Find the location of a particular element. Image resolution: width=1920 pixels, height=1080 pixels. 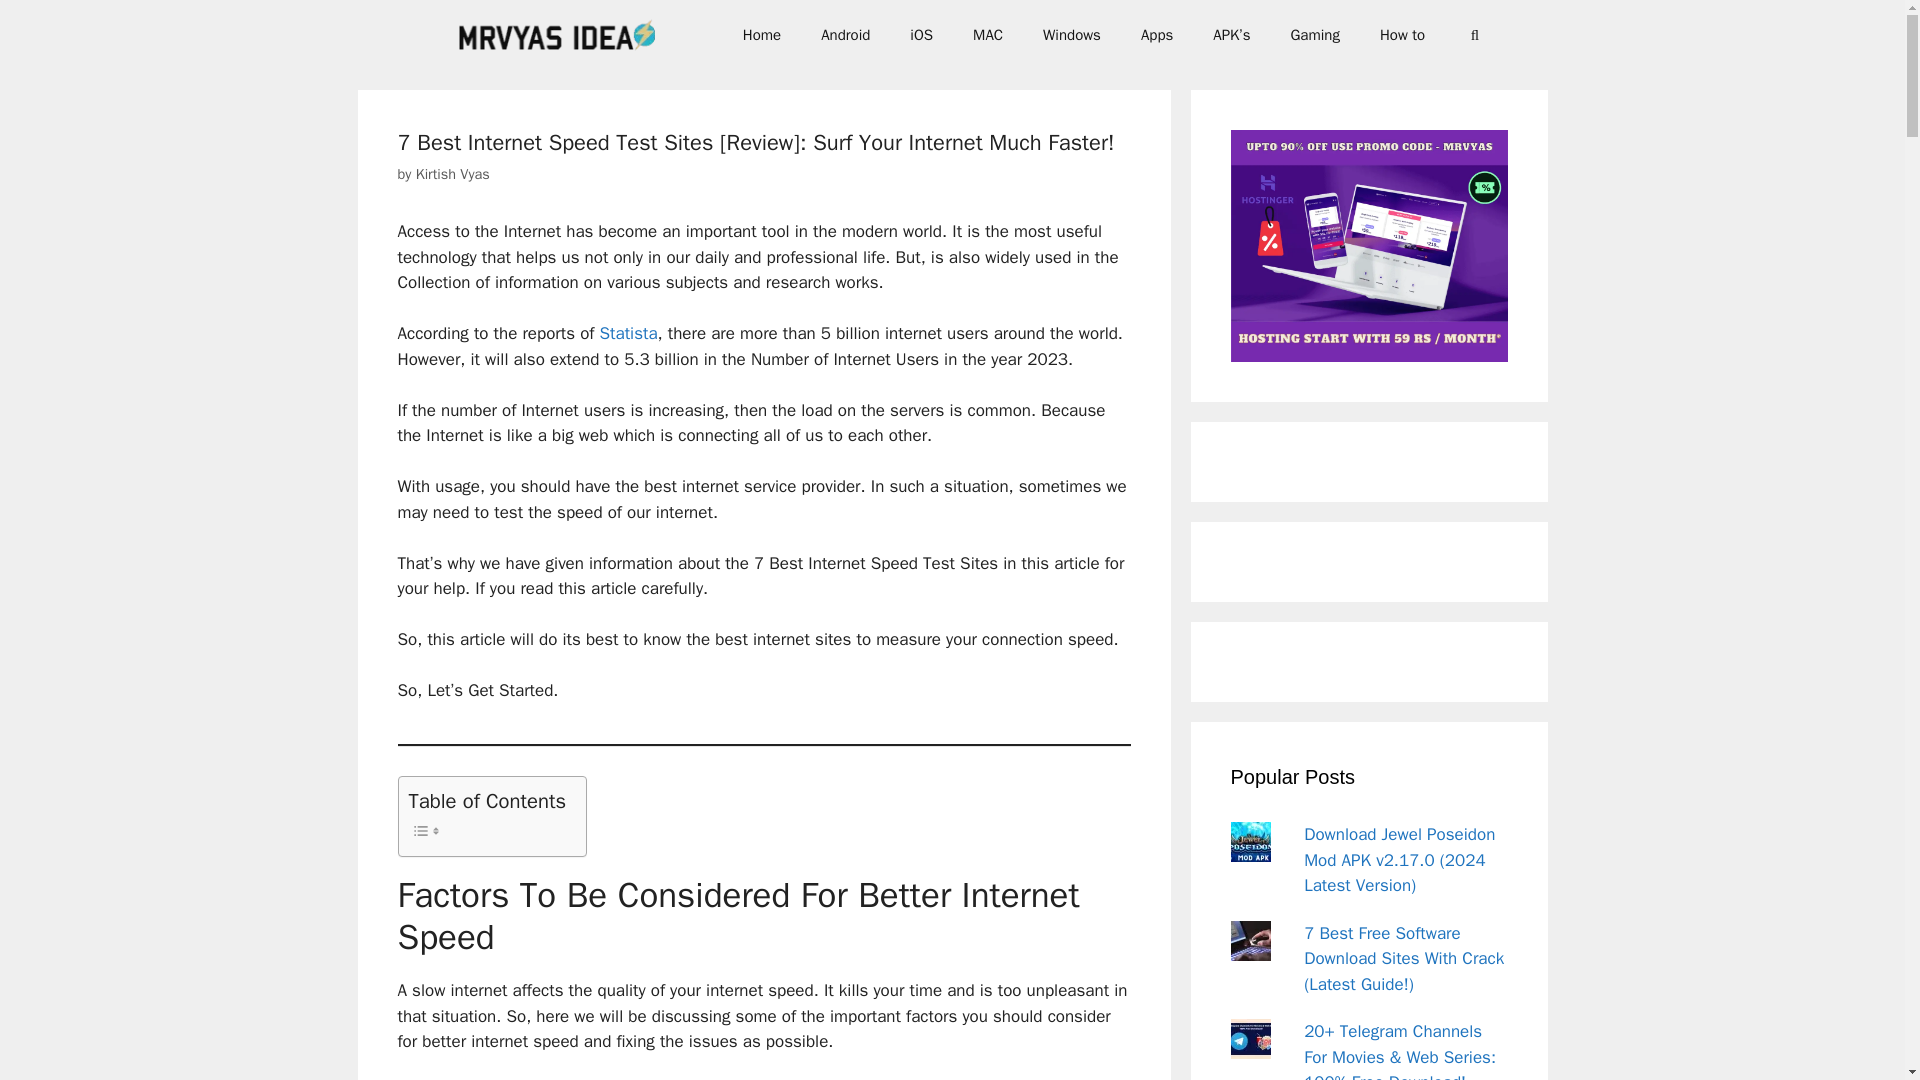

Statista is located at coordinates (628, 333).